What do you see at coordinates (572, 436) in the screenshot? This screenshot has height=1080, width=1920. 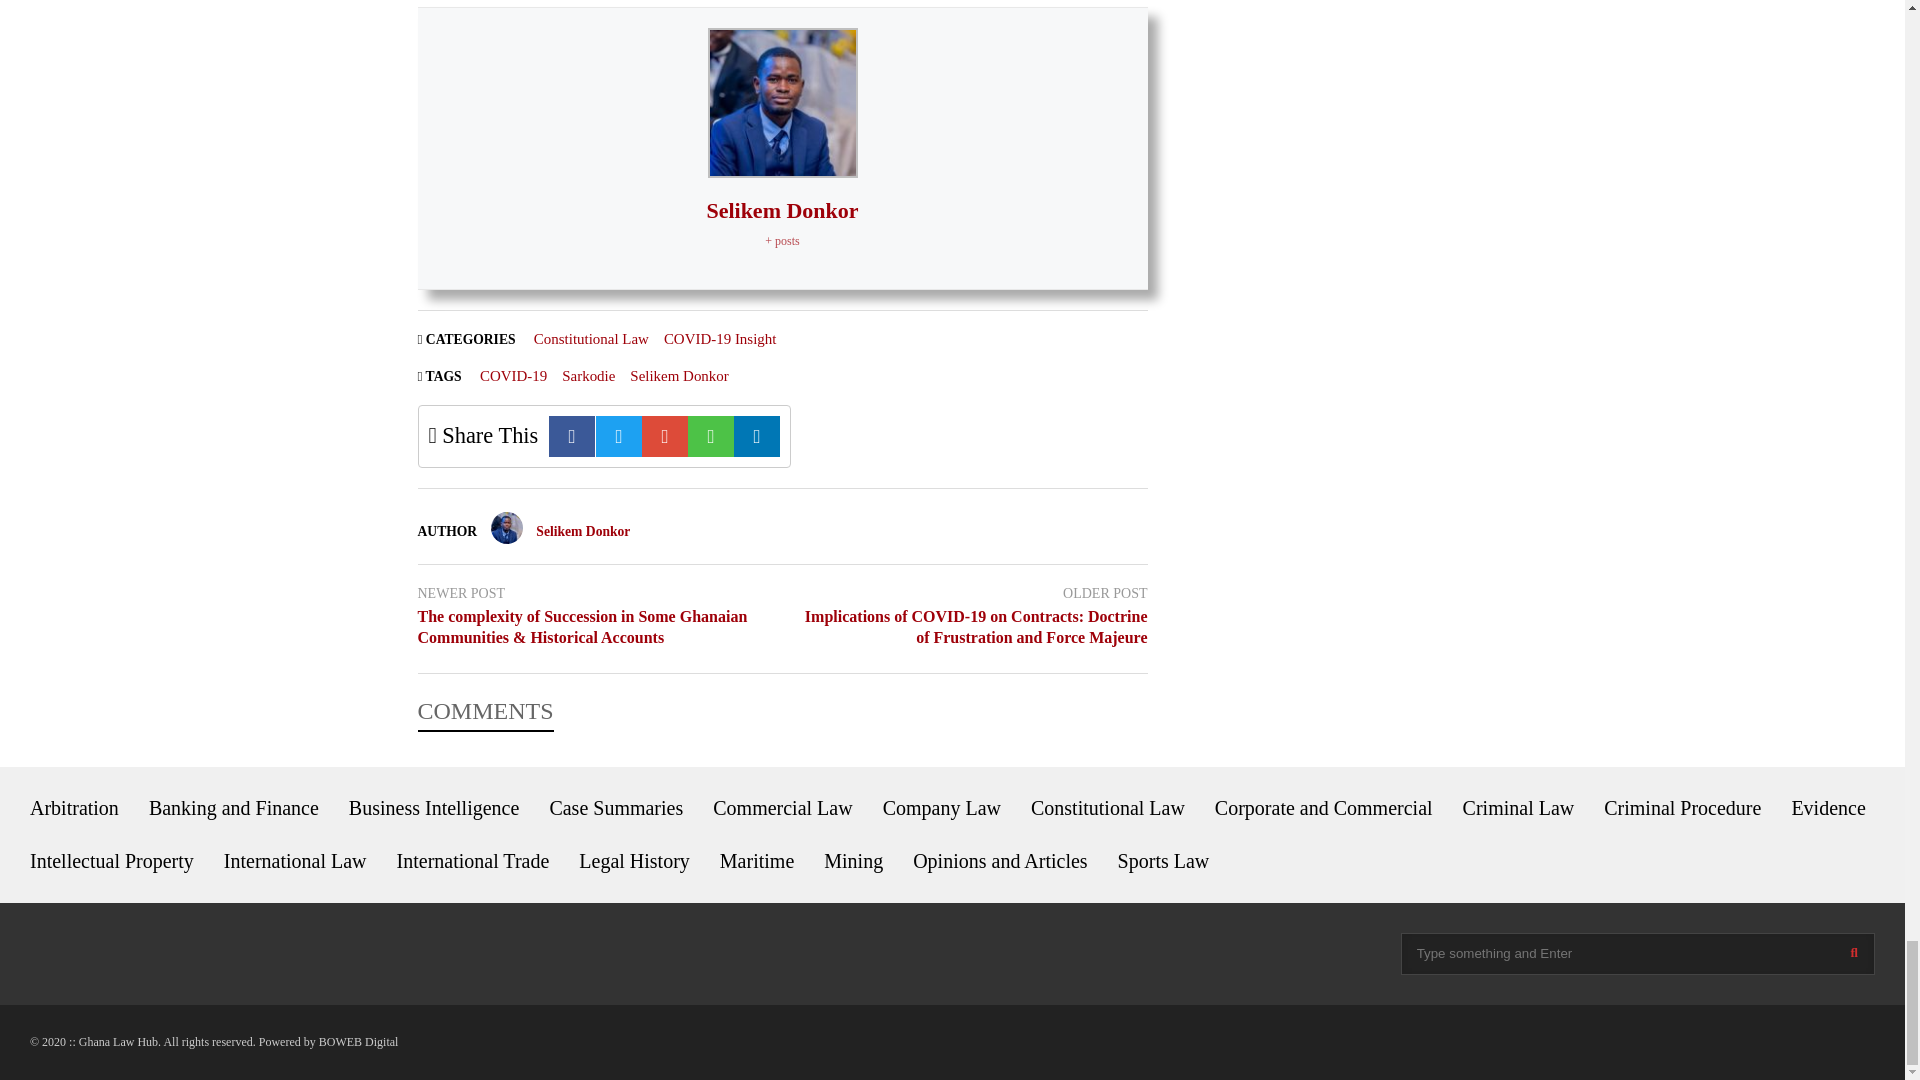 I see `Facebook` at bounding box center [572, 436].